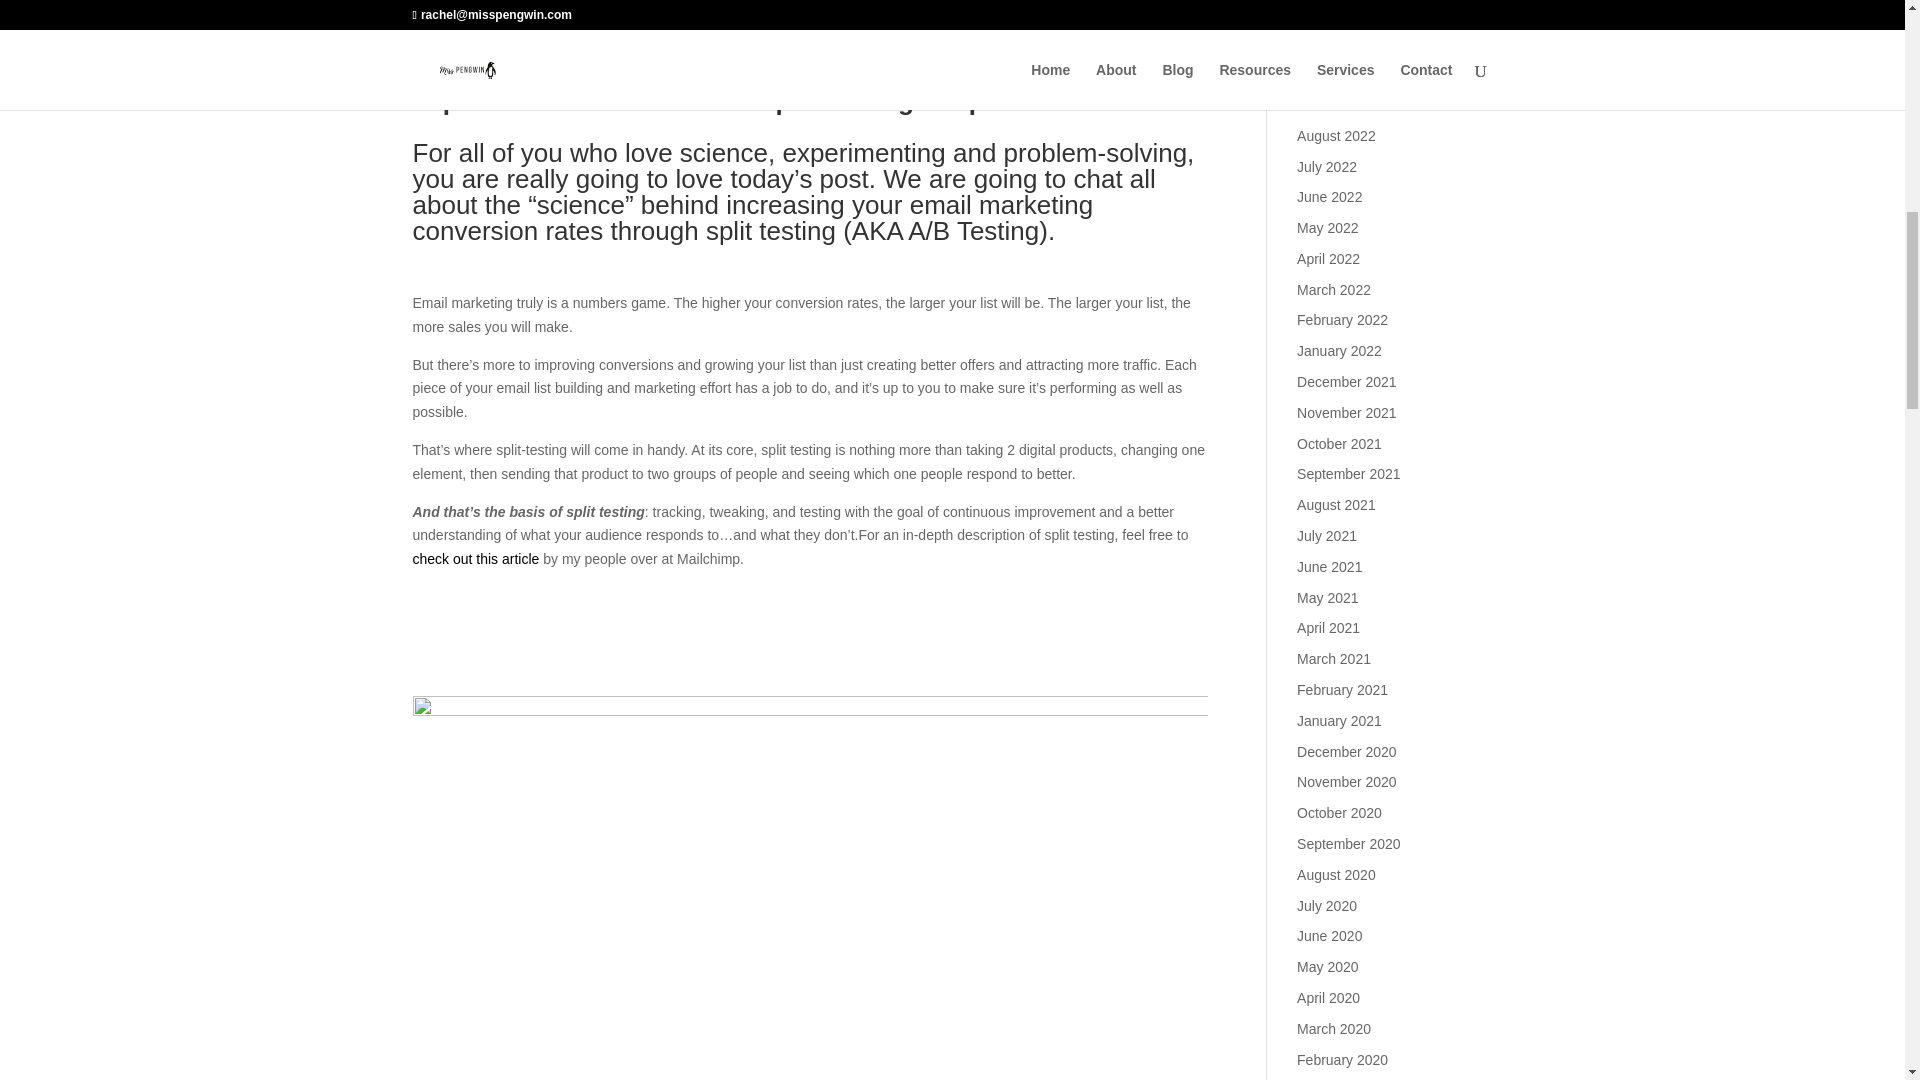 Image resolution: width=1920 pixels, height=1080 pixels. I want to click on May 2023, so click(1327, 12).